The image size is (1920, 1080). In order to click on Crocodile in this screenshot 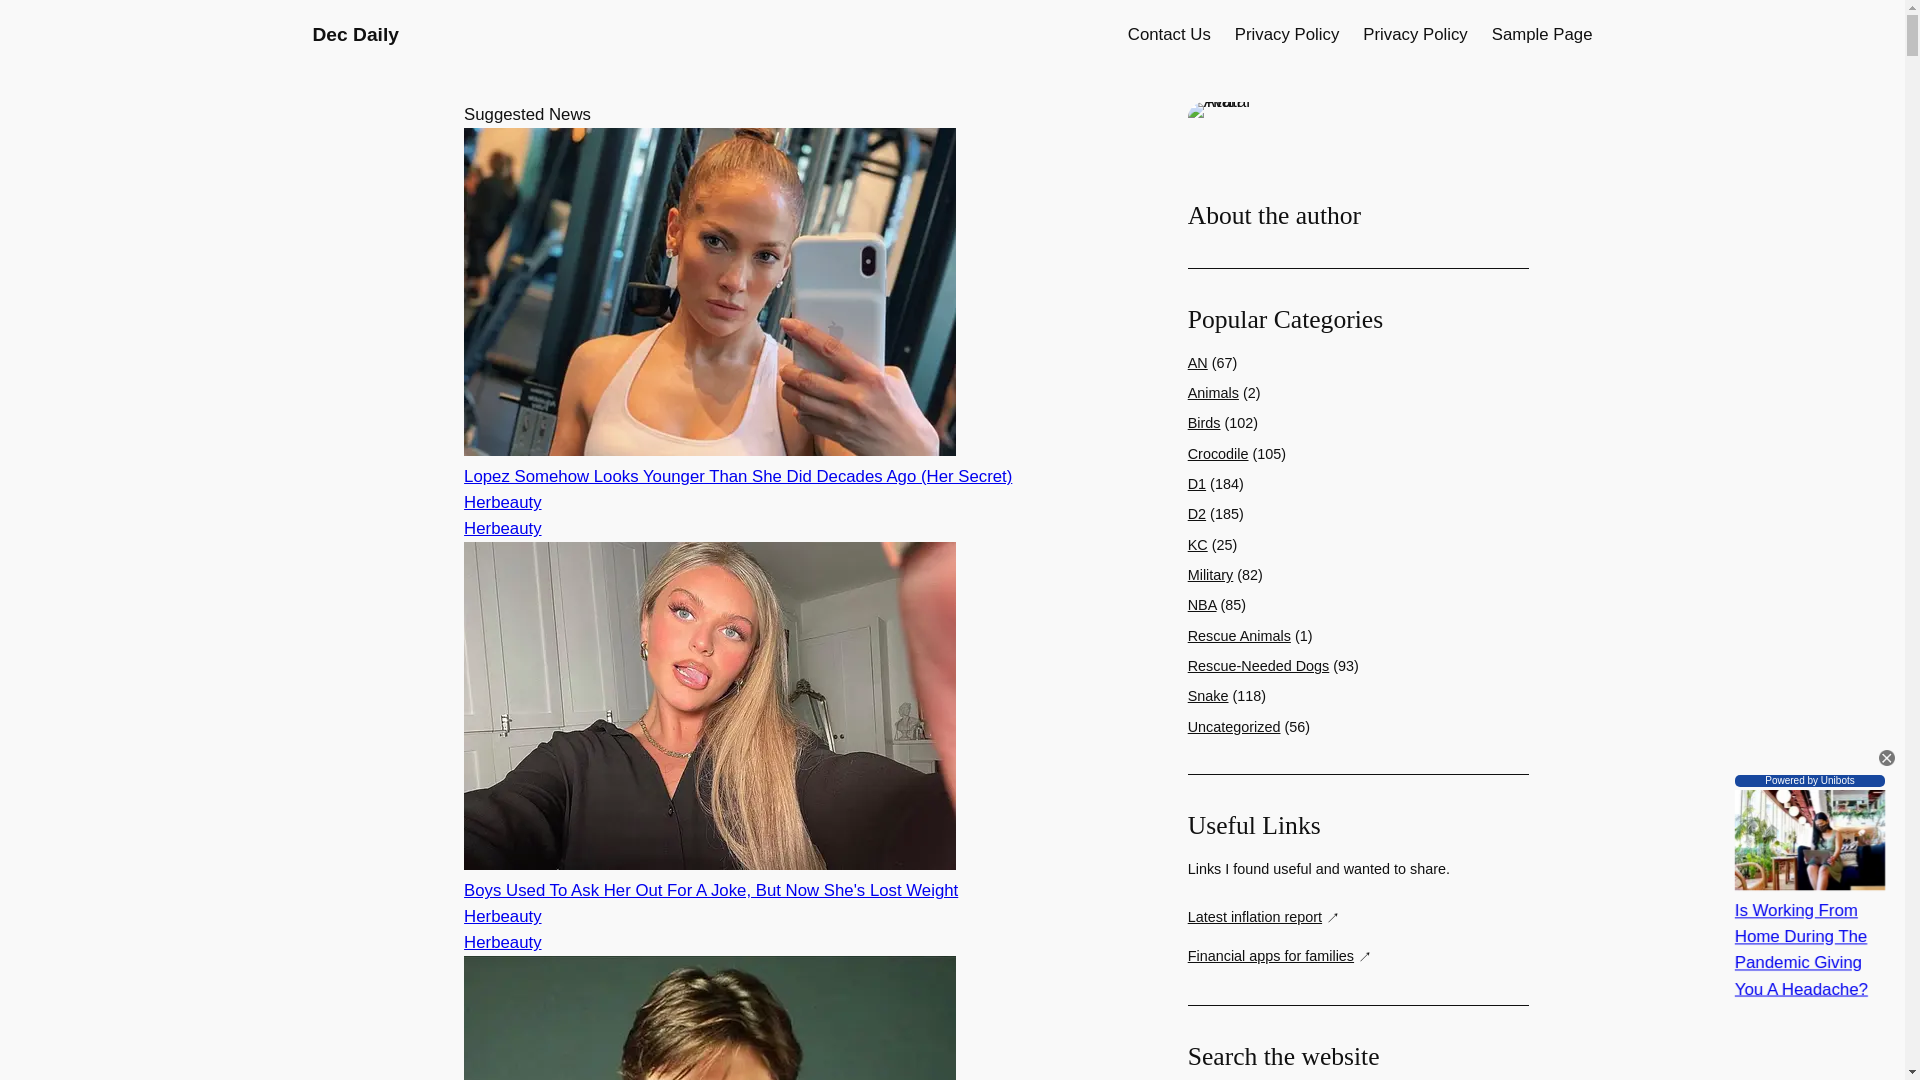, I will do `click(1218, 454)`.